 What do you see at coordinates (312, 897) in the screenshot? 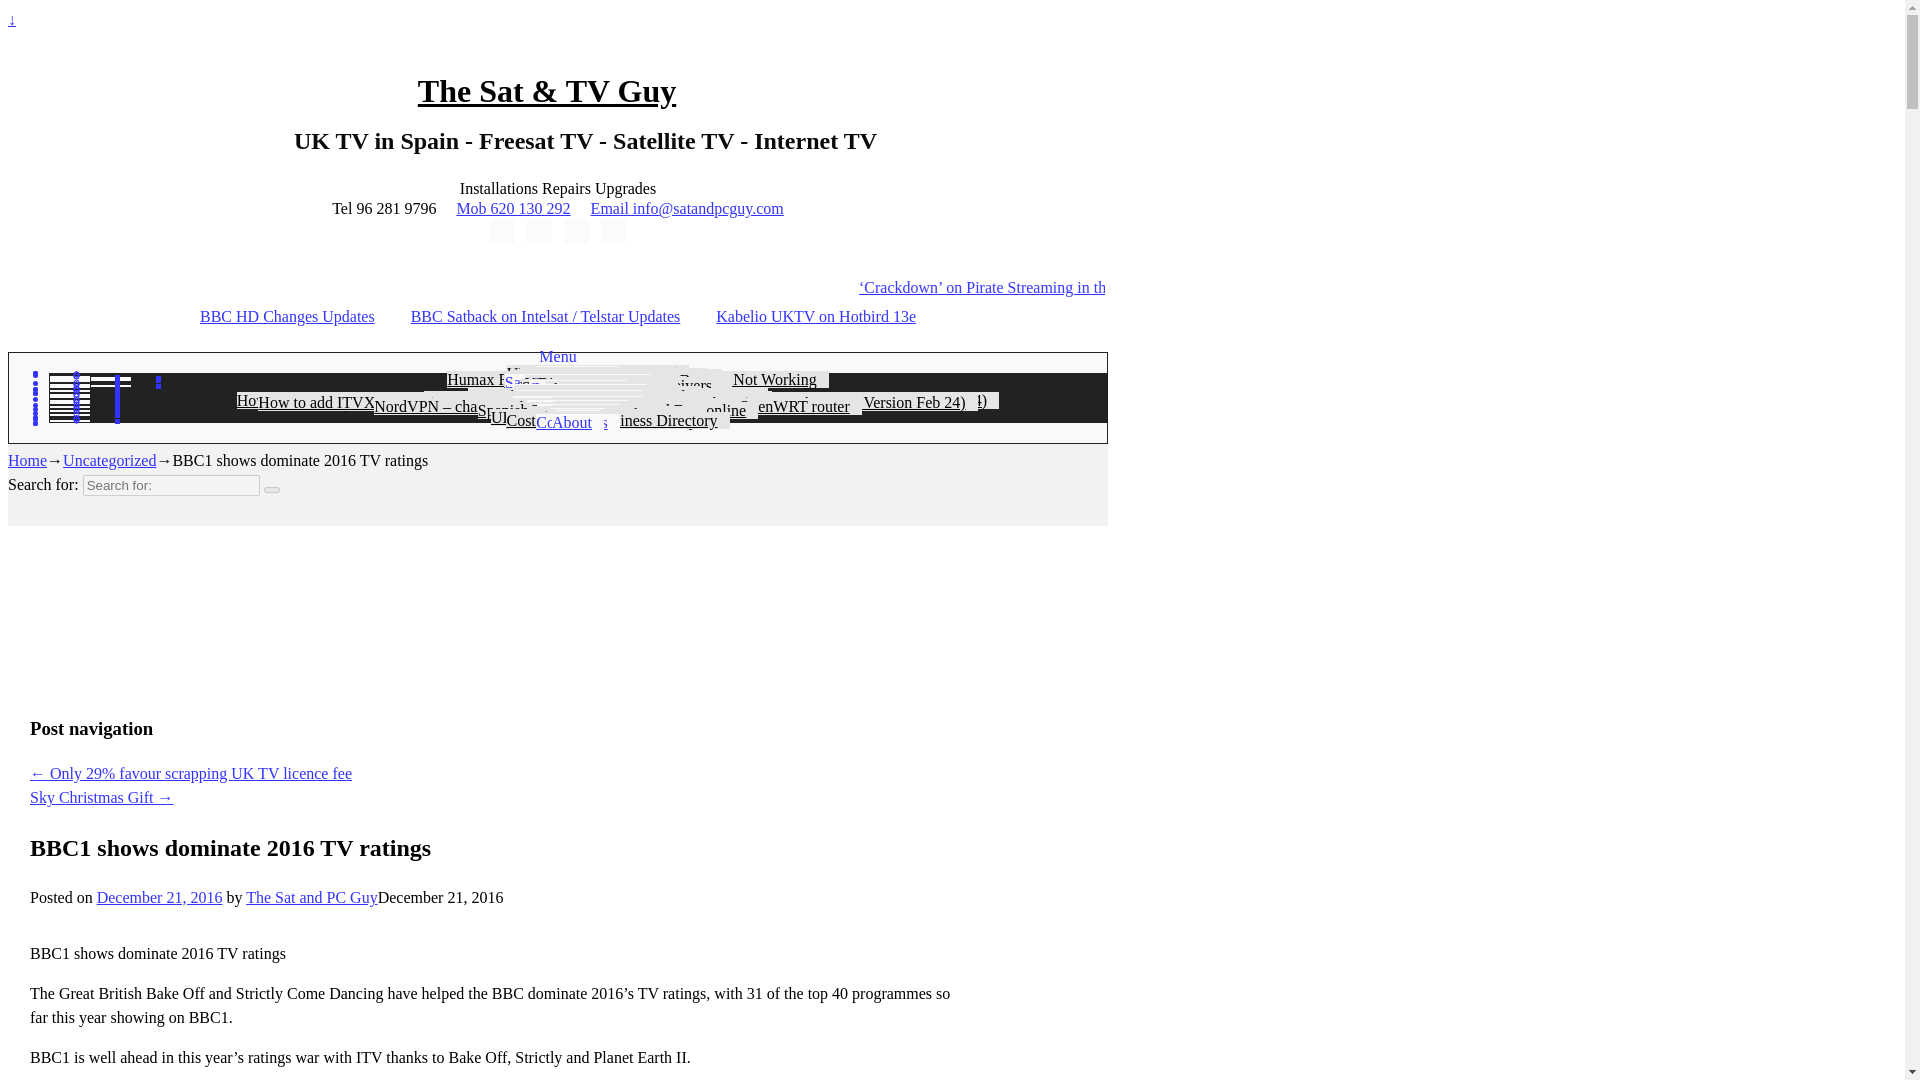
I see `View all posts by The Sat and PC Guy` at bounding box center [312, 897].